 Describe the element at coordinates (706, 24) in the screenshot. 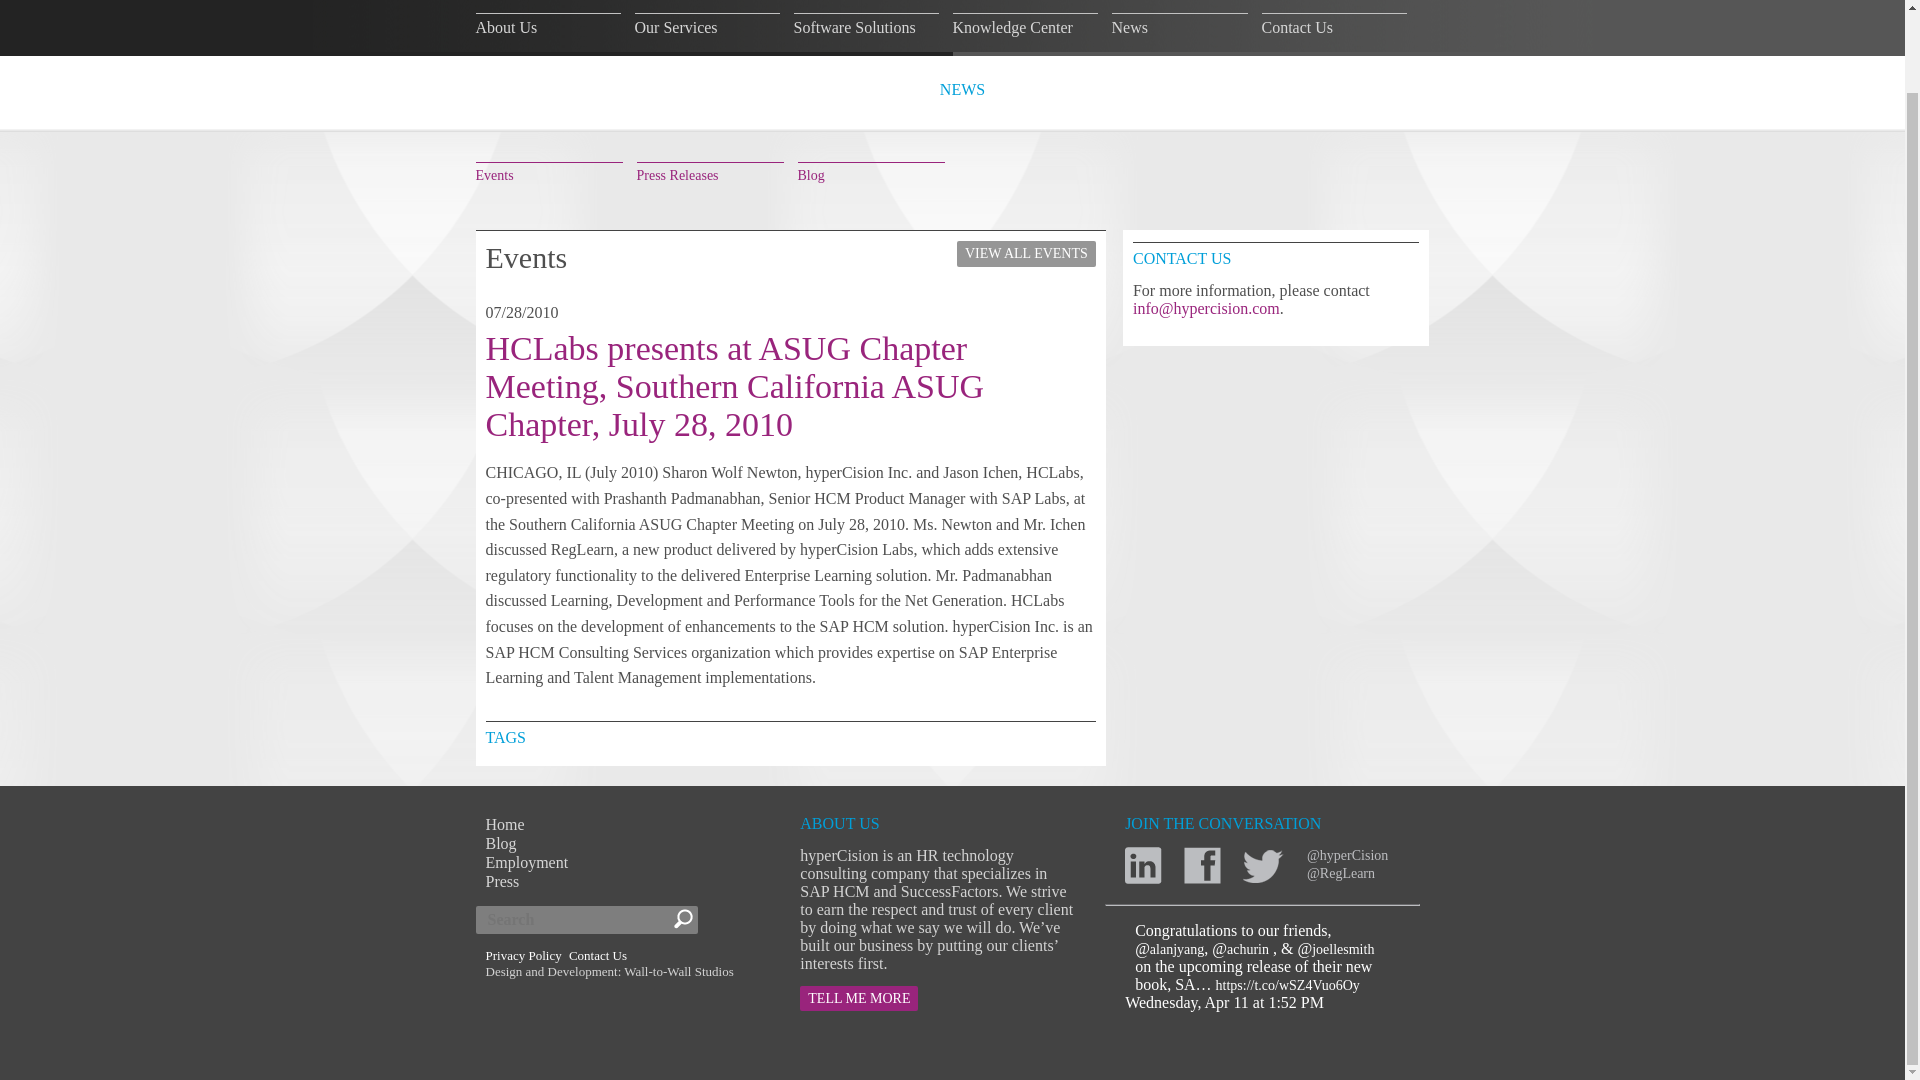

I see `Our Services` at that location.